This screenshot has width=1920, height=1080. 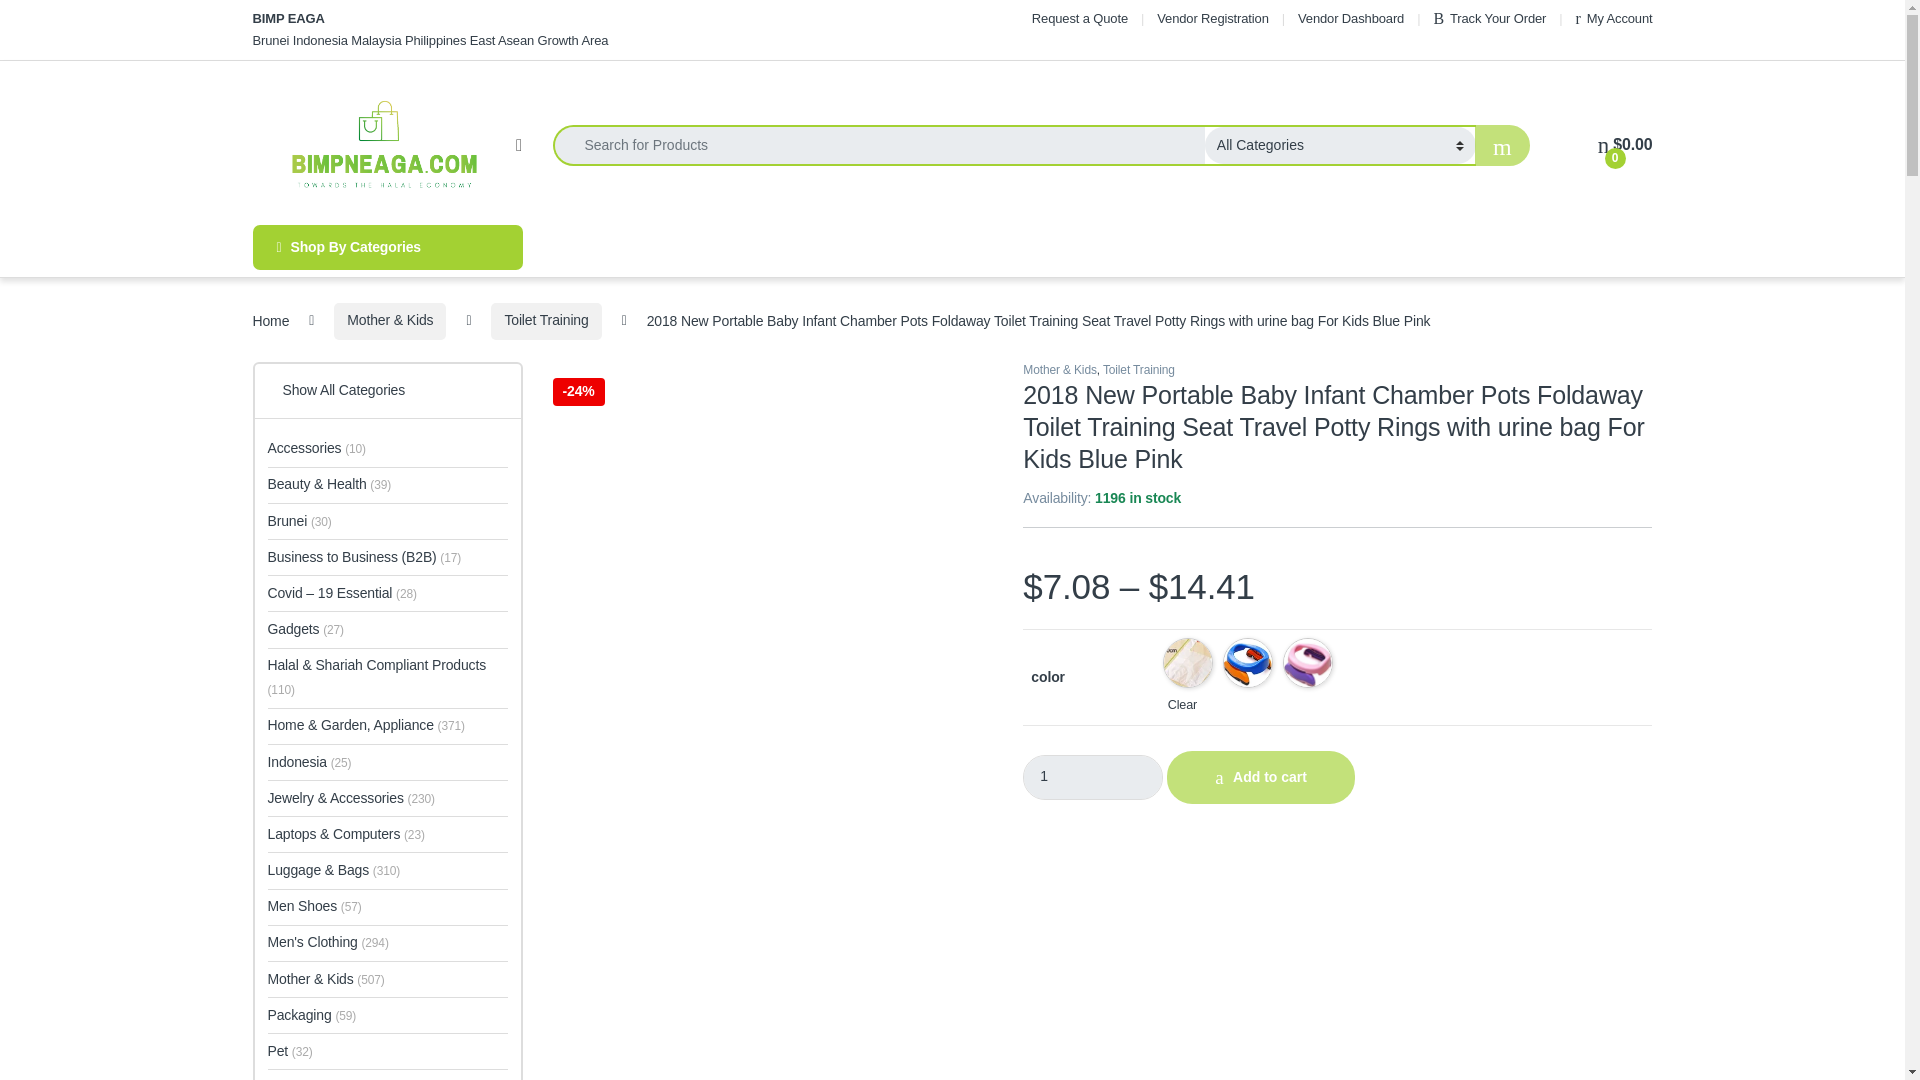 I want to click on Request a Quote, so click(x=1080, y=18).